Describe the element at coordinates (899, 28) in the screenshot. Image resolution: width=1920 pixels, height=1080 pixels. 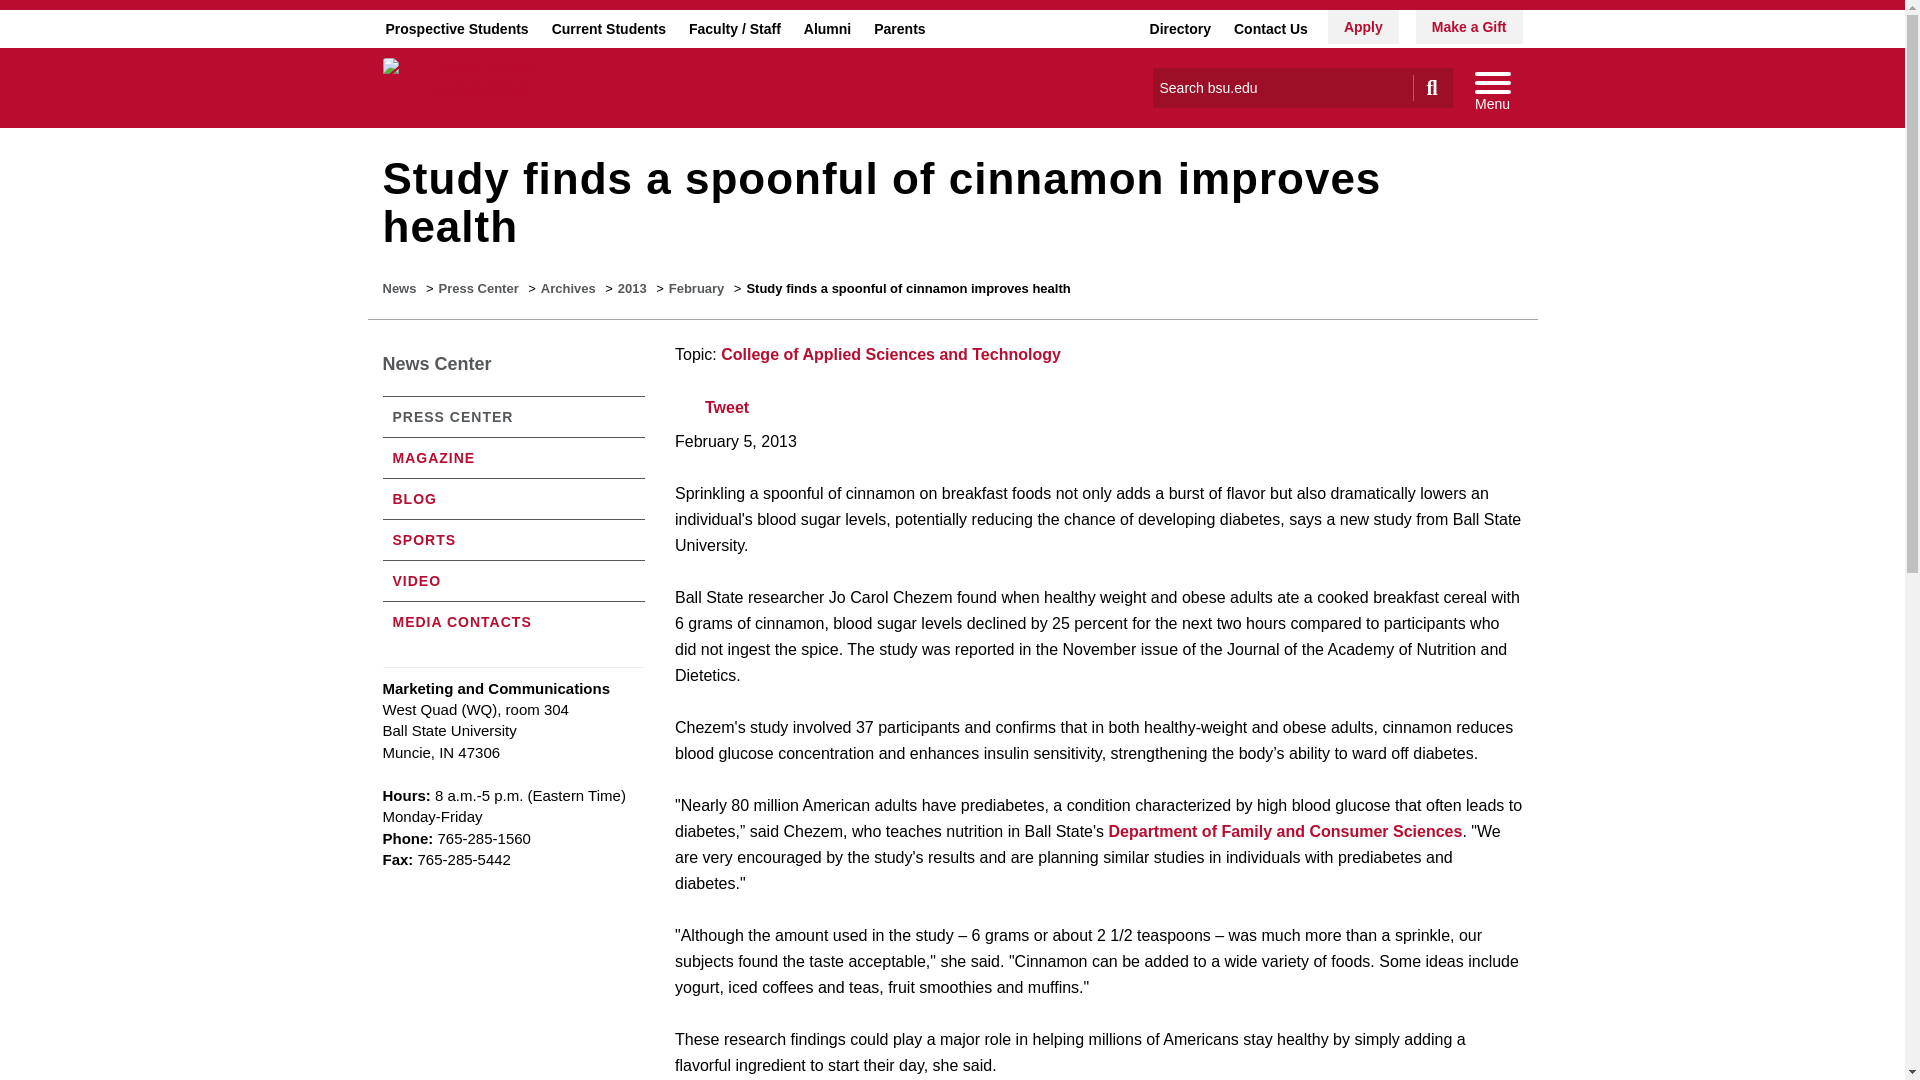
I see `Parents` at that location.